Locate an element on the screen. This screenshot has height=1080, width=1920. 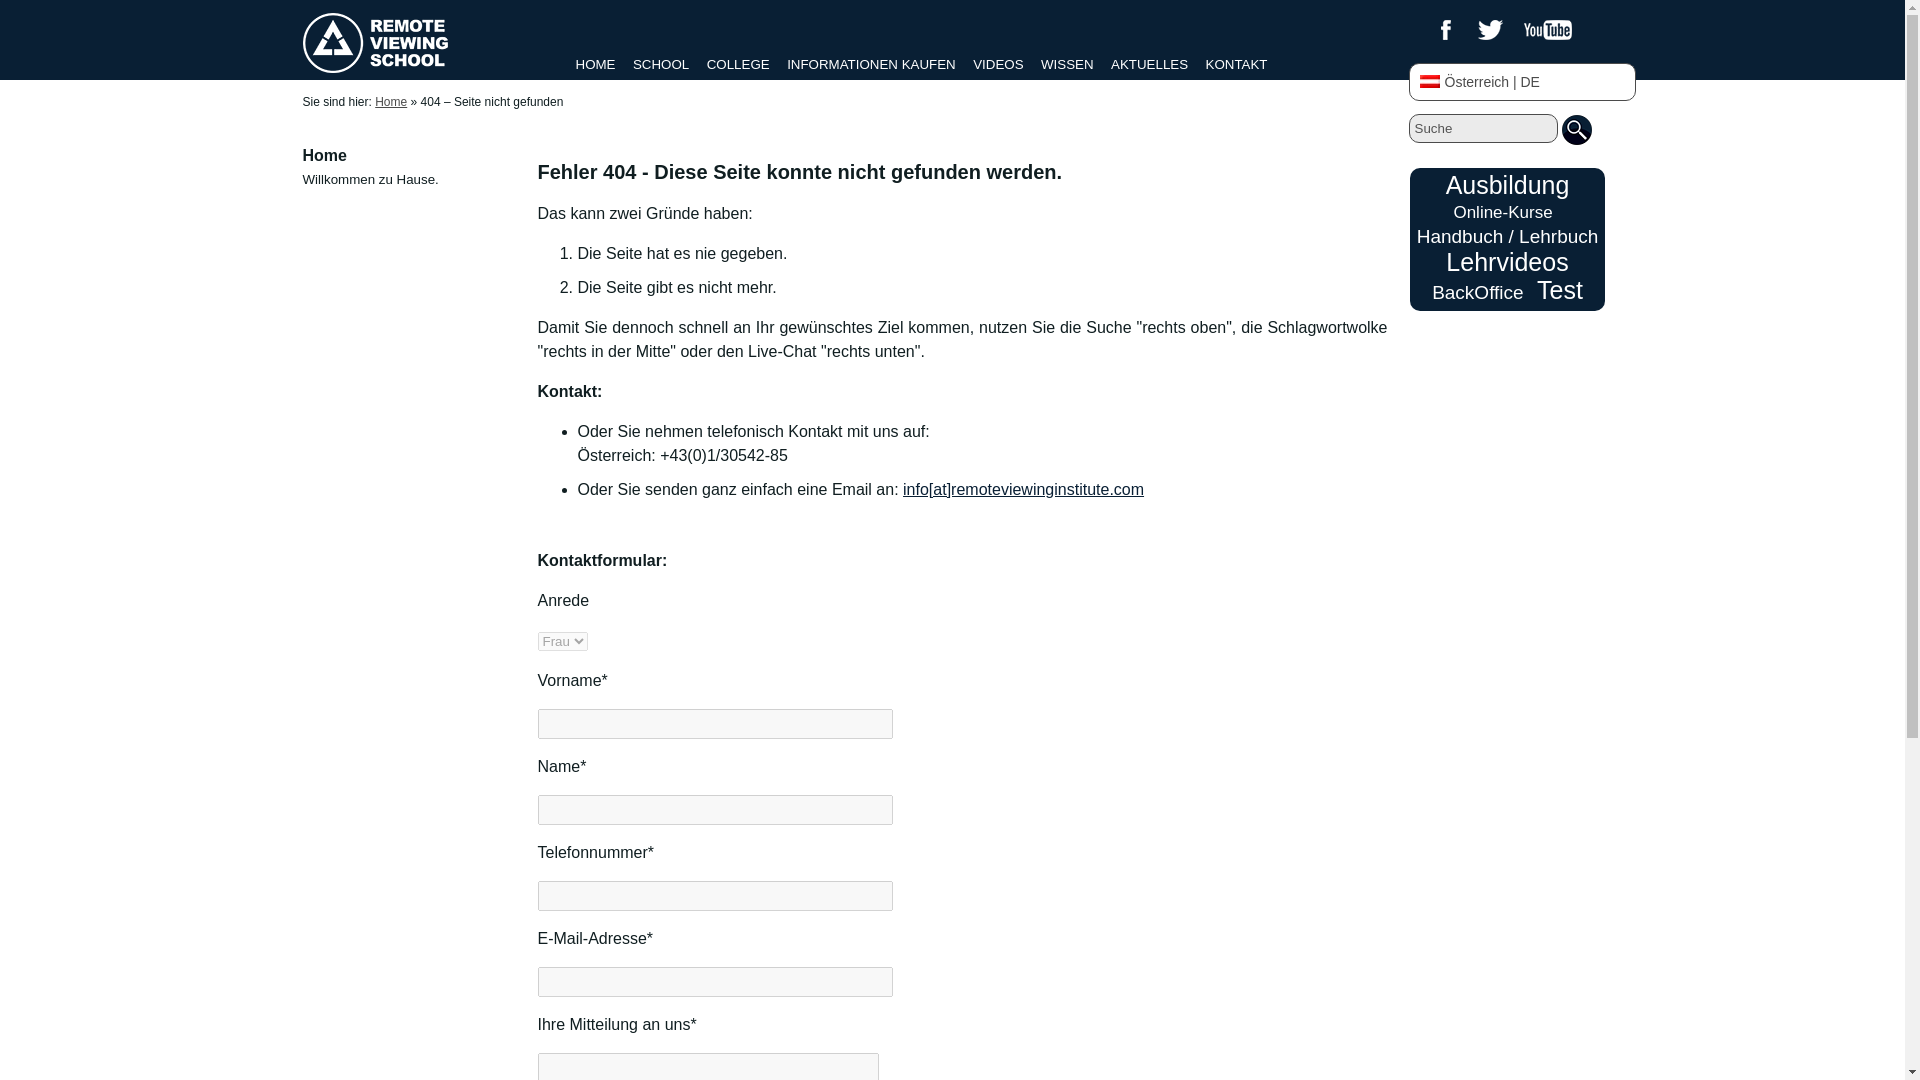
Lehrvideos is located at coordinates (1506, 262).